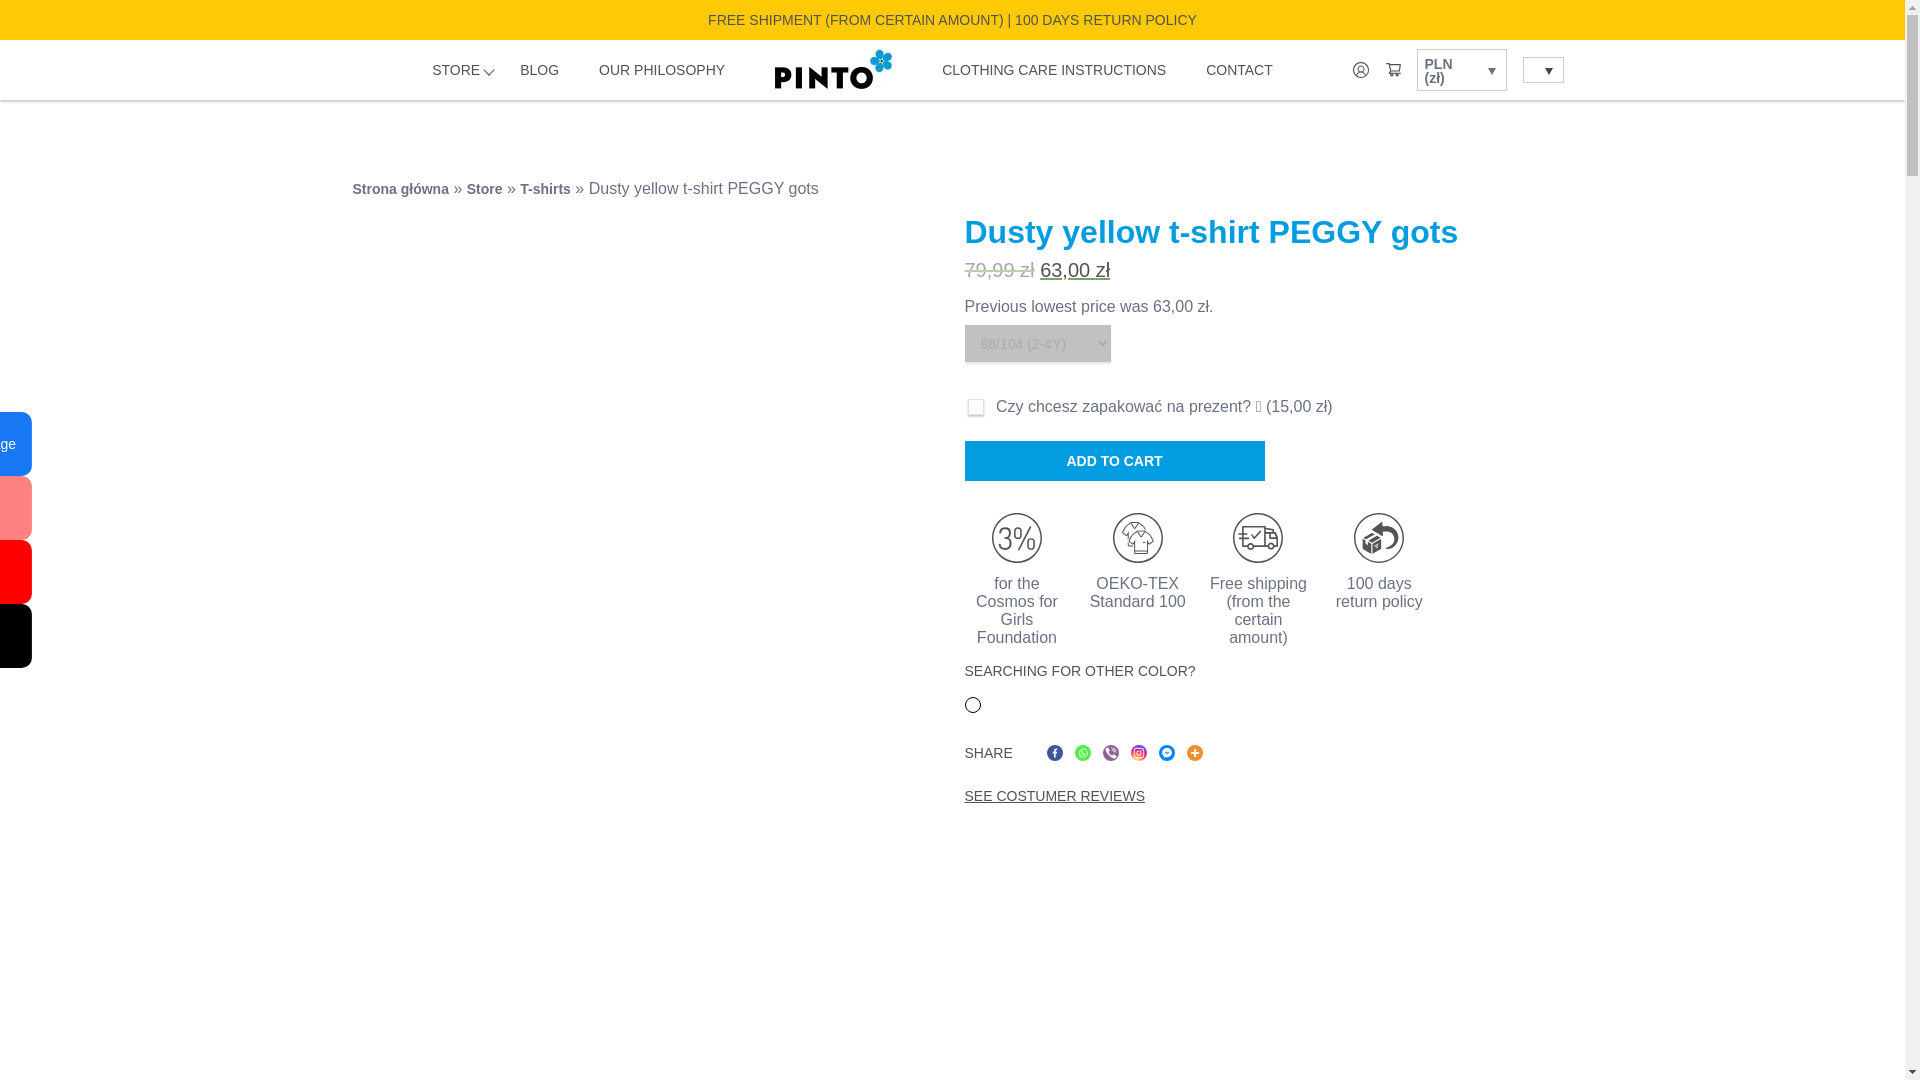  What do you see at coordinates (662, 70) in the screenshot?
I see `OUR PHILOSOPHY` at bounding box center [662, 70].